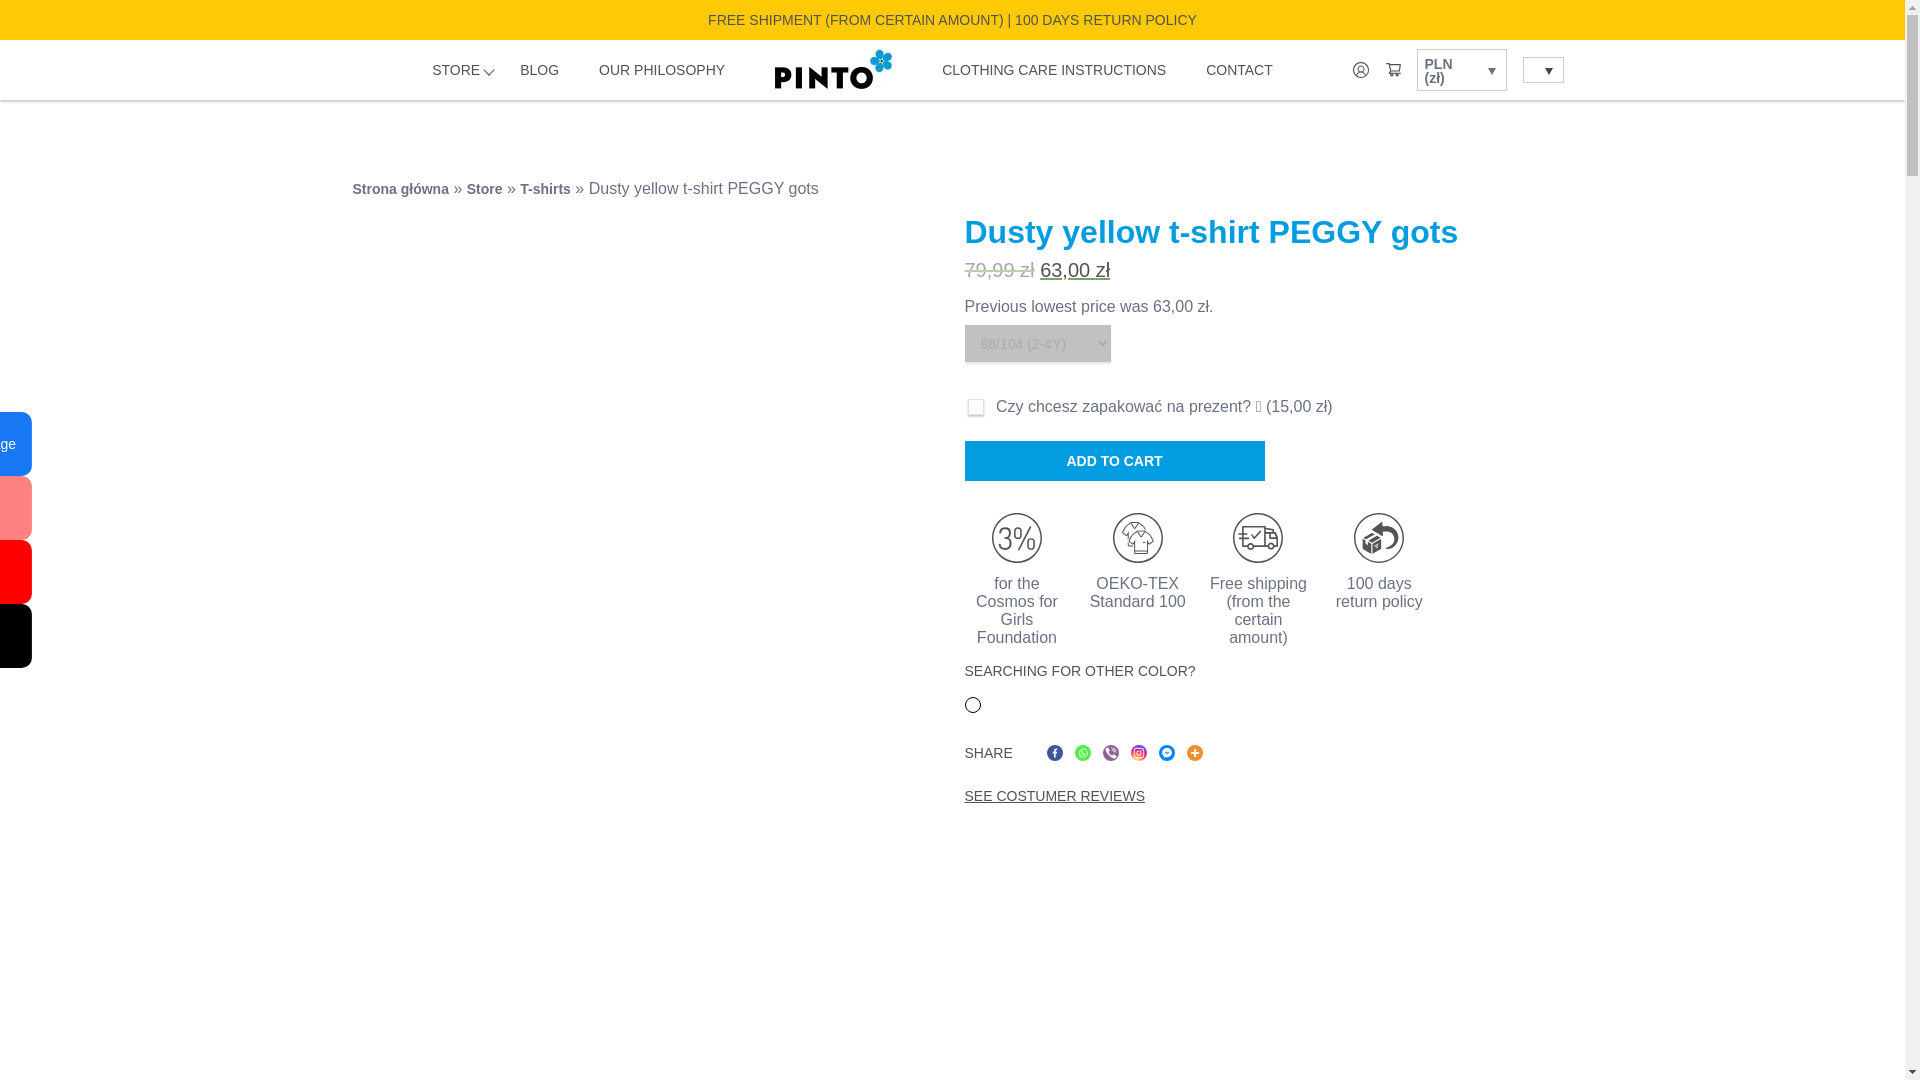  What do you see at coordinates (662, 70) in the screenshot?
I see `OUR PHILOSOPHY` at bounding box center [662, 70].